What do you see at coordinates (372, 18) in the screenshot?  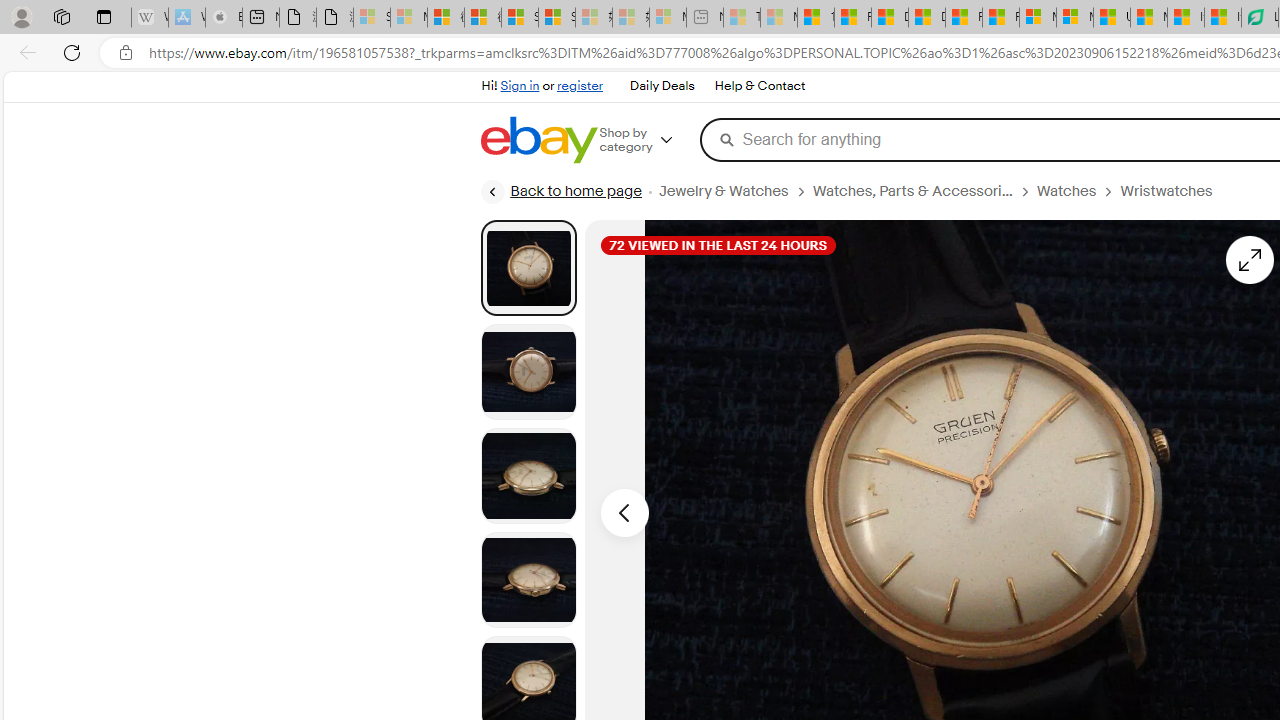 I see `Sign in to your Microsoft account - Sleeping` at bounding box center [372, 18].